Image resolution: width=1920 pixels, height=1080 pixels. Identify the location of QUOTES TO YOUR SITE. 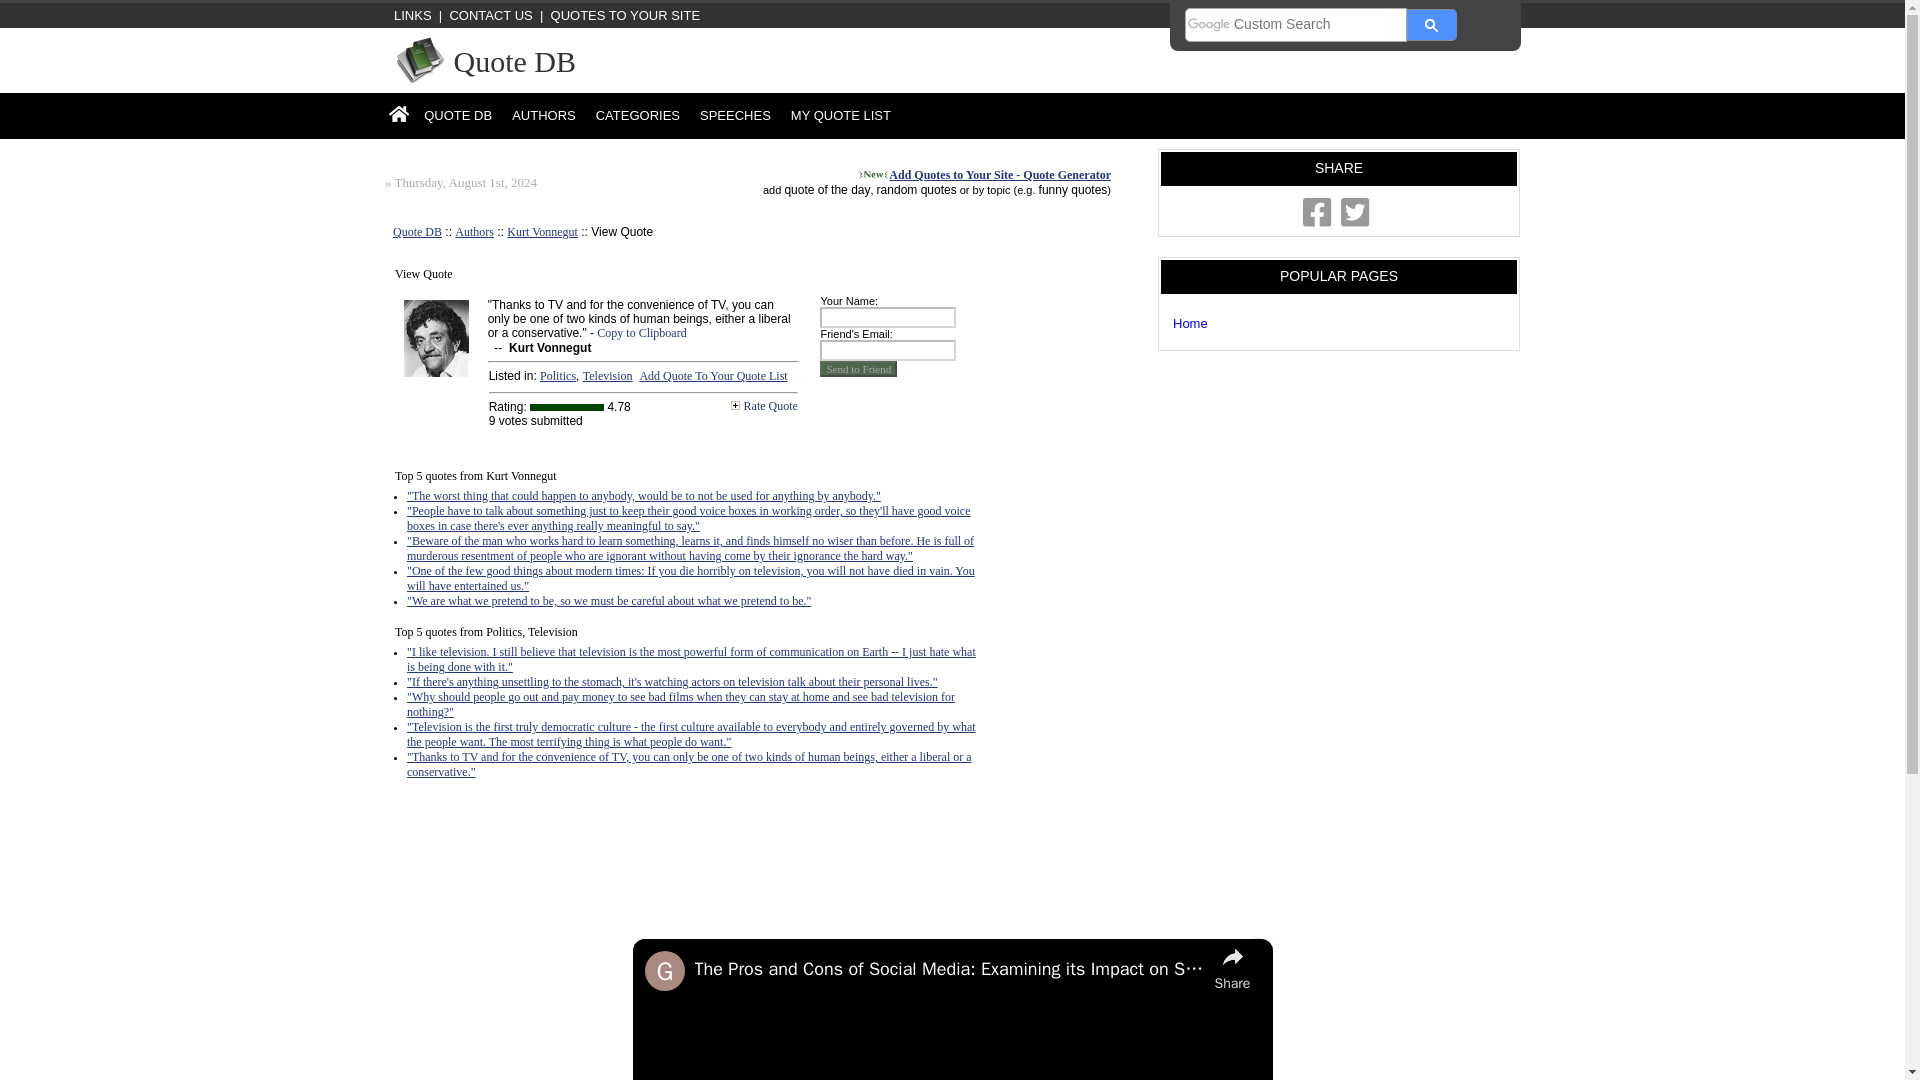
(626, 14).